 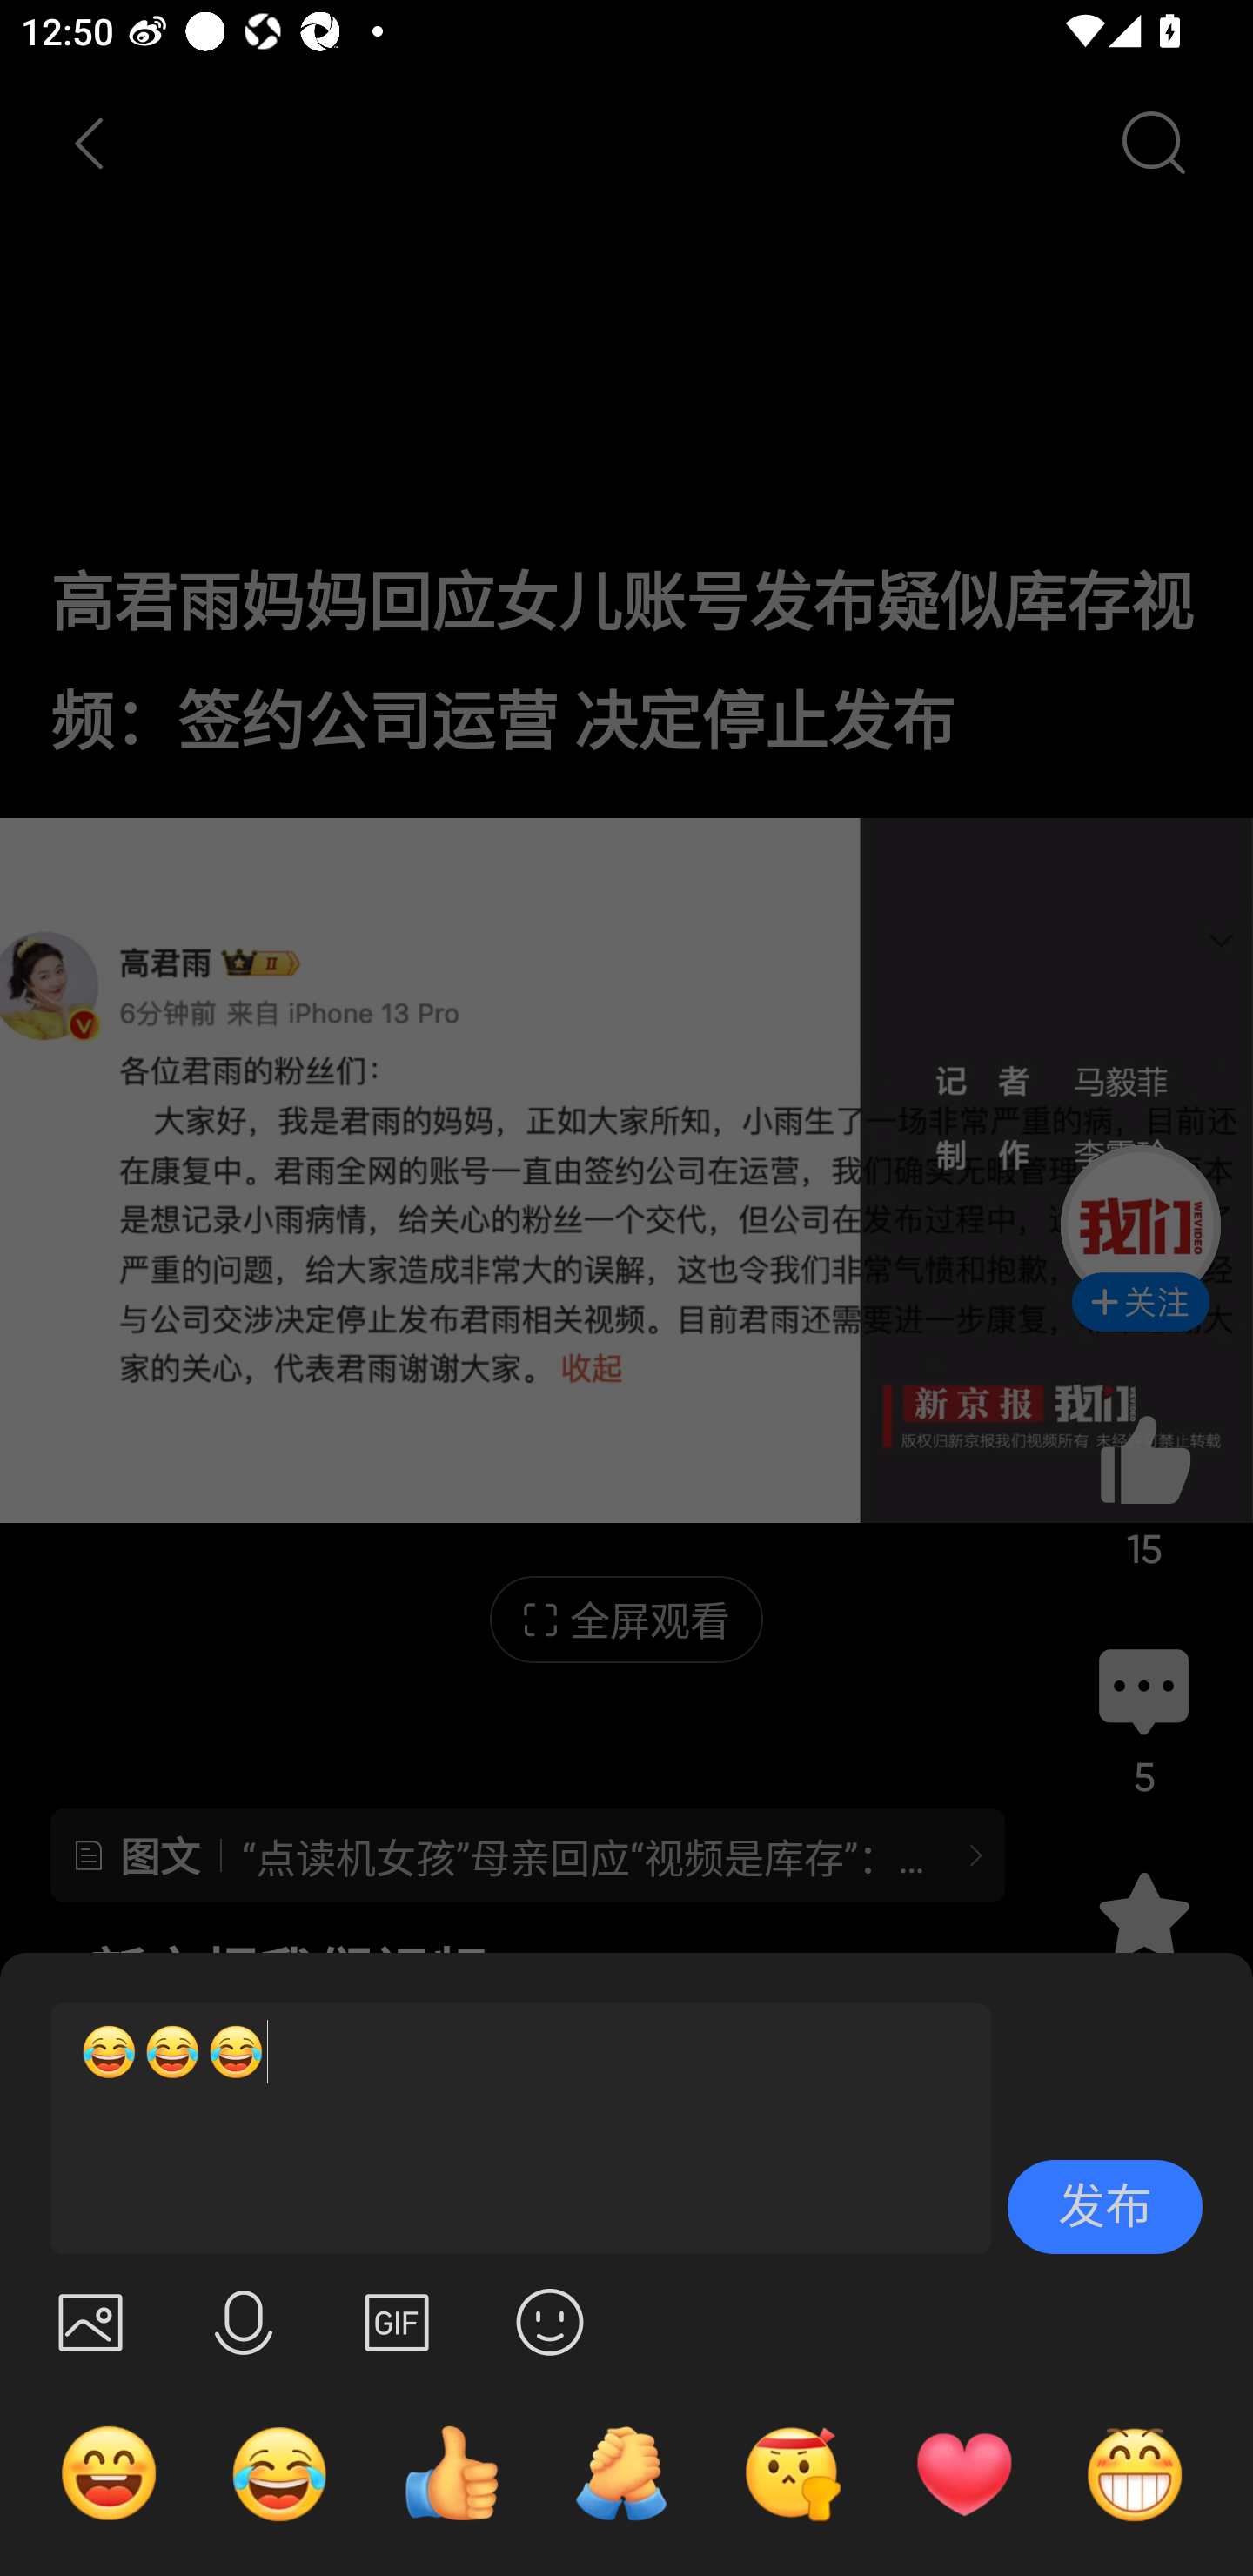 What do you see at coordinates (793, 2472) in the screenshot?
I see `奋斗` at bounding box center [793, 2472].